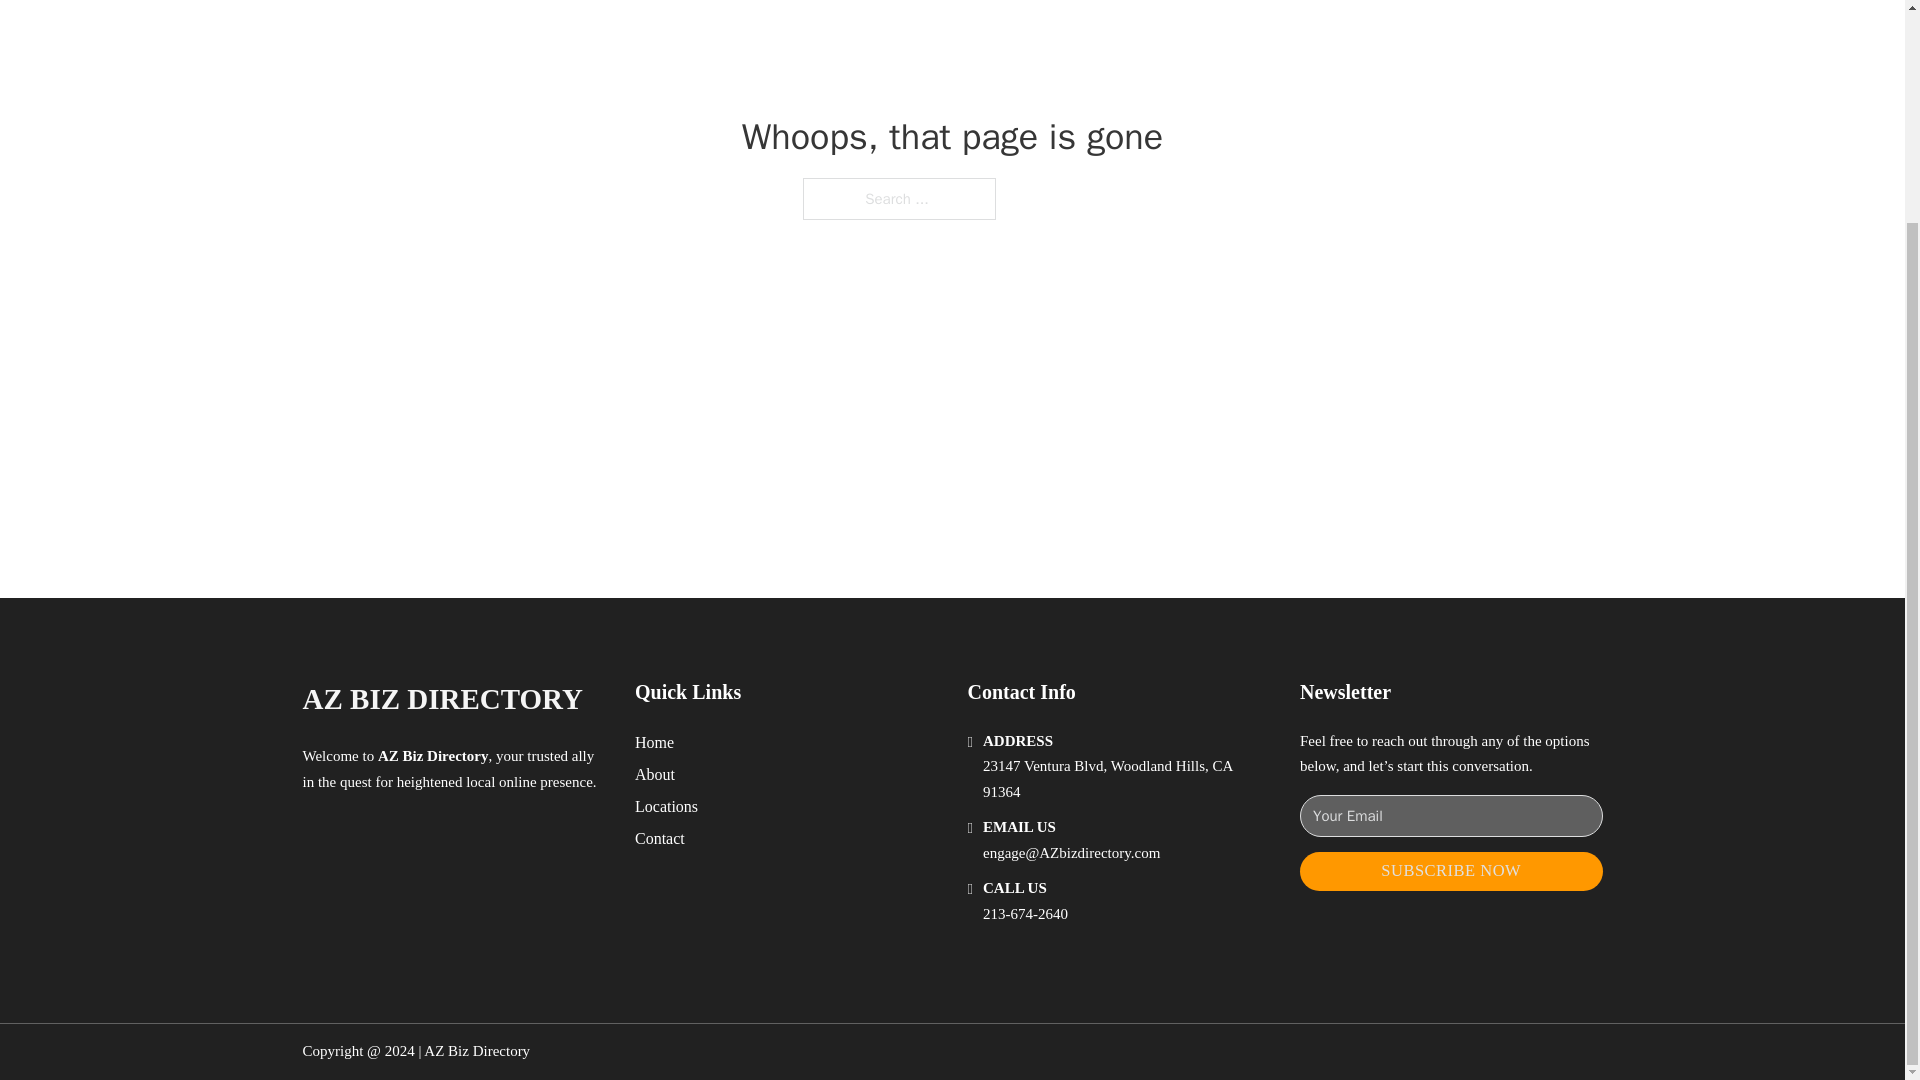 This screenshot has width=1920, height=1080. Describe the element at coordinates (655, 774) in the screenshot. I see `About` at that location.